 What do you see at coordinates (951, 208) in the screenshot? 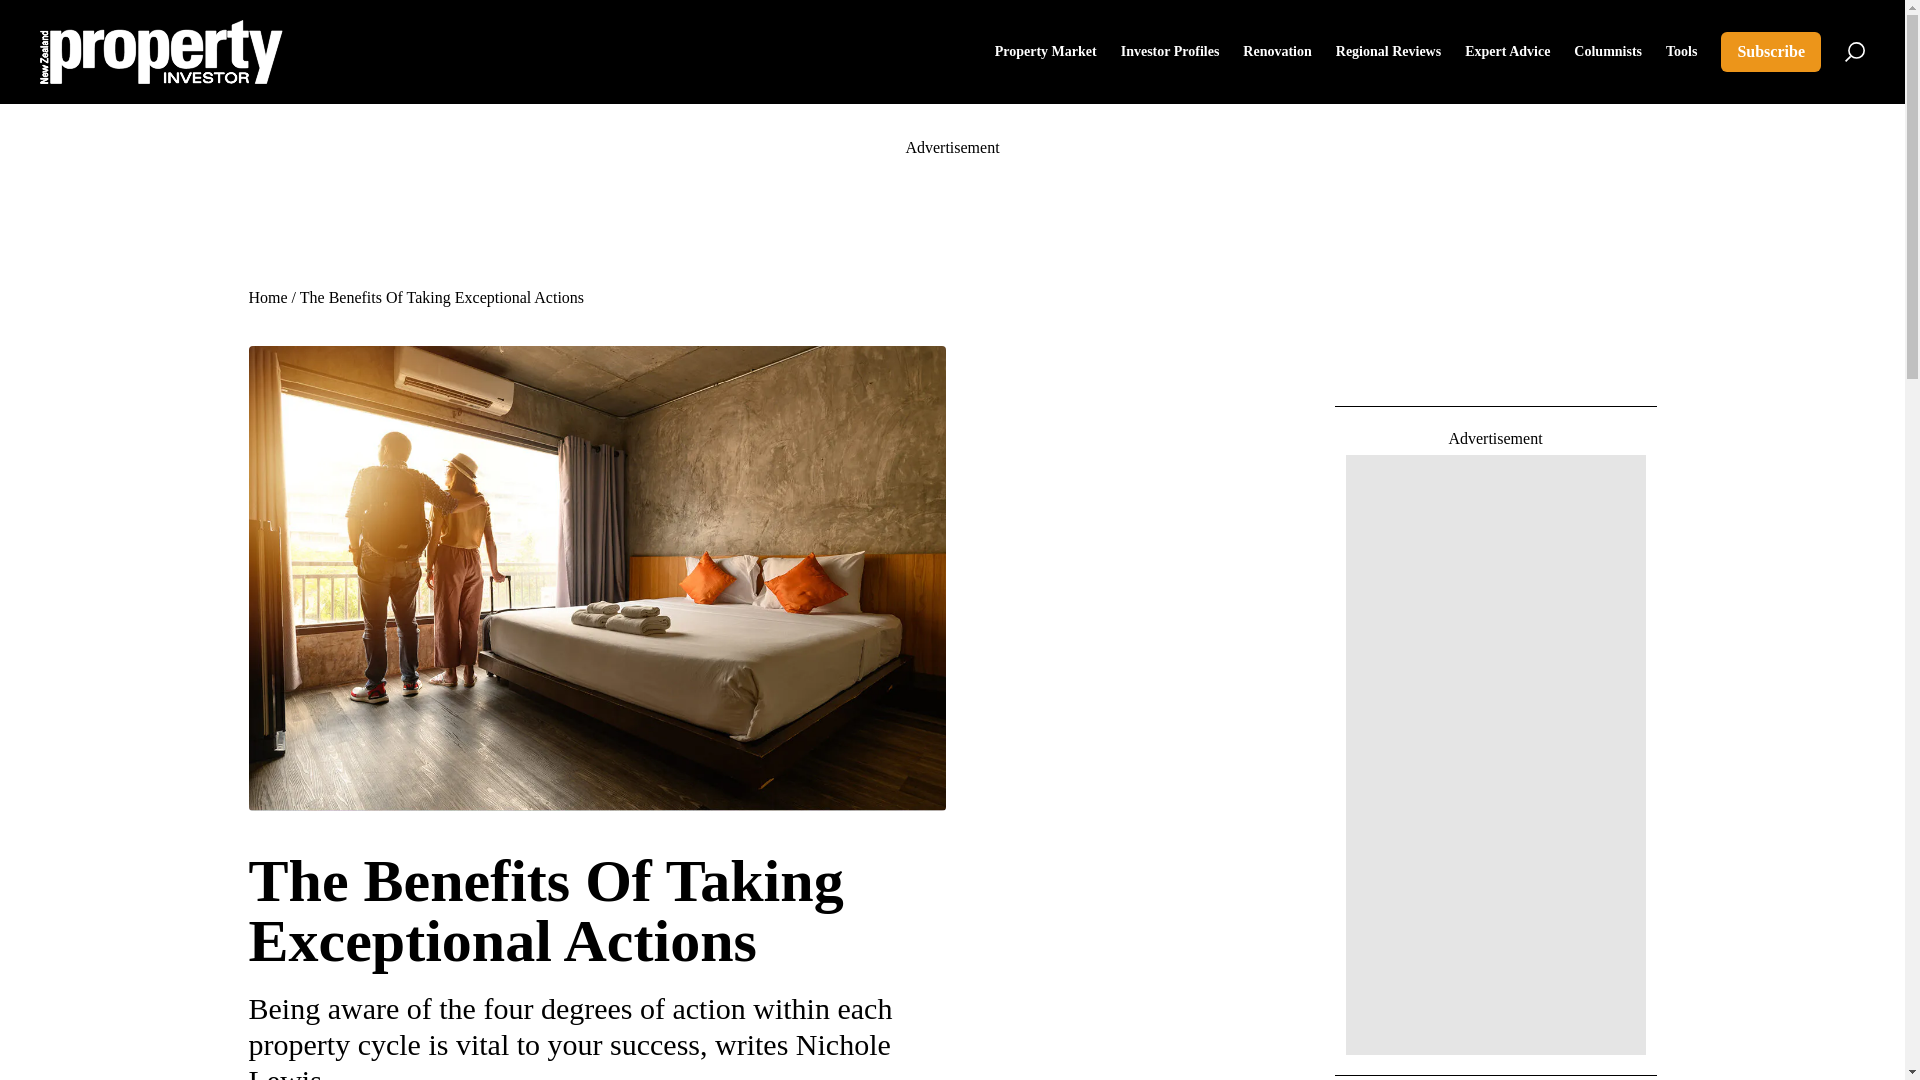
I see `3rd party ad content` at bounding box center [951, 208].